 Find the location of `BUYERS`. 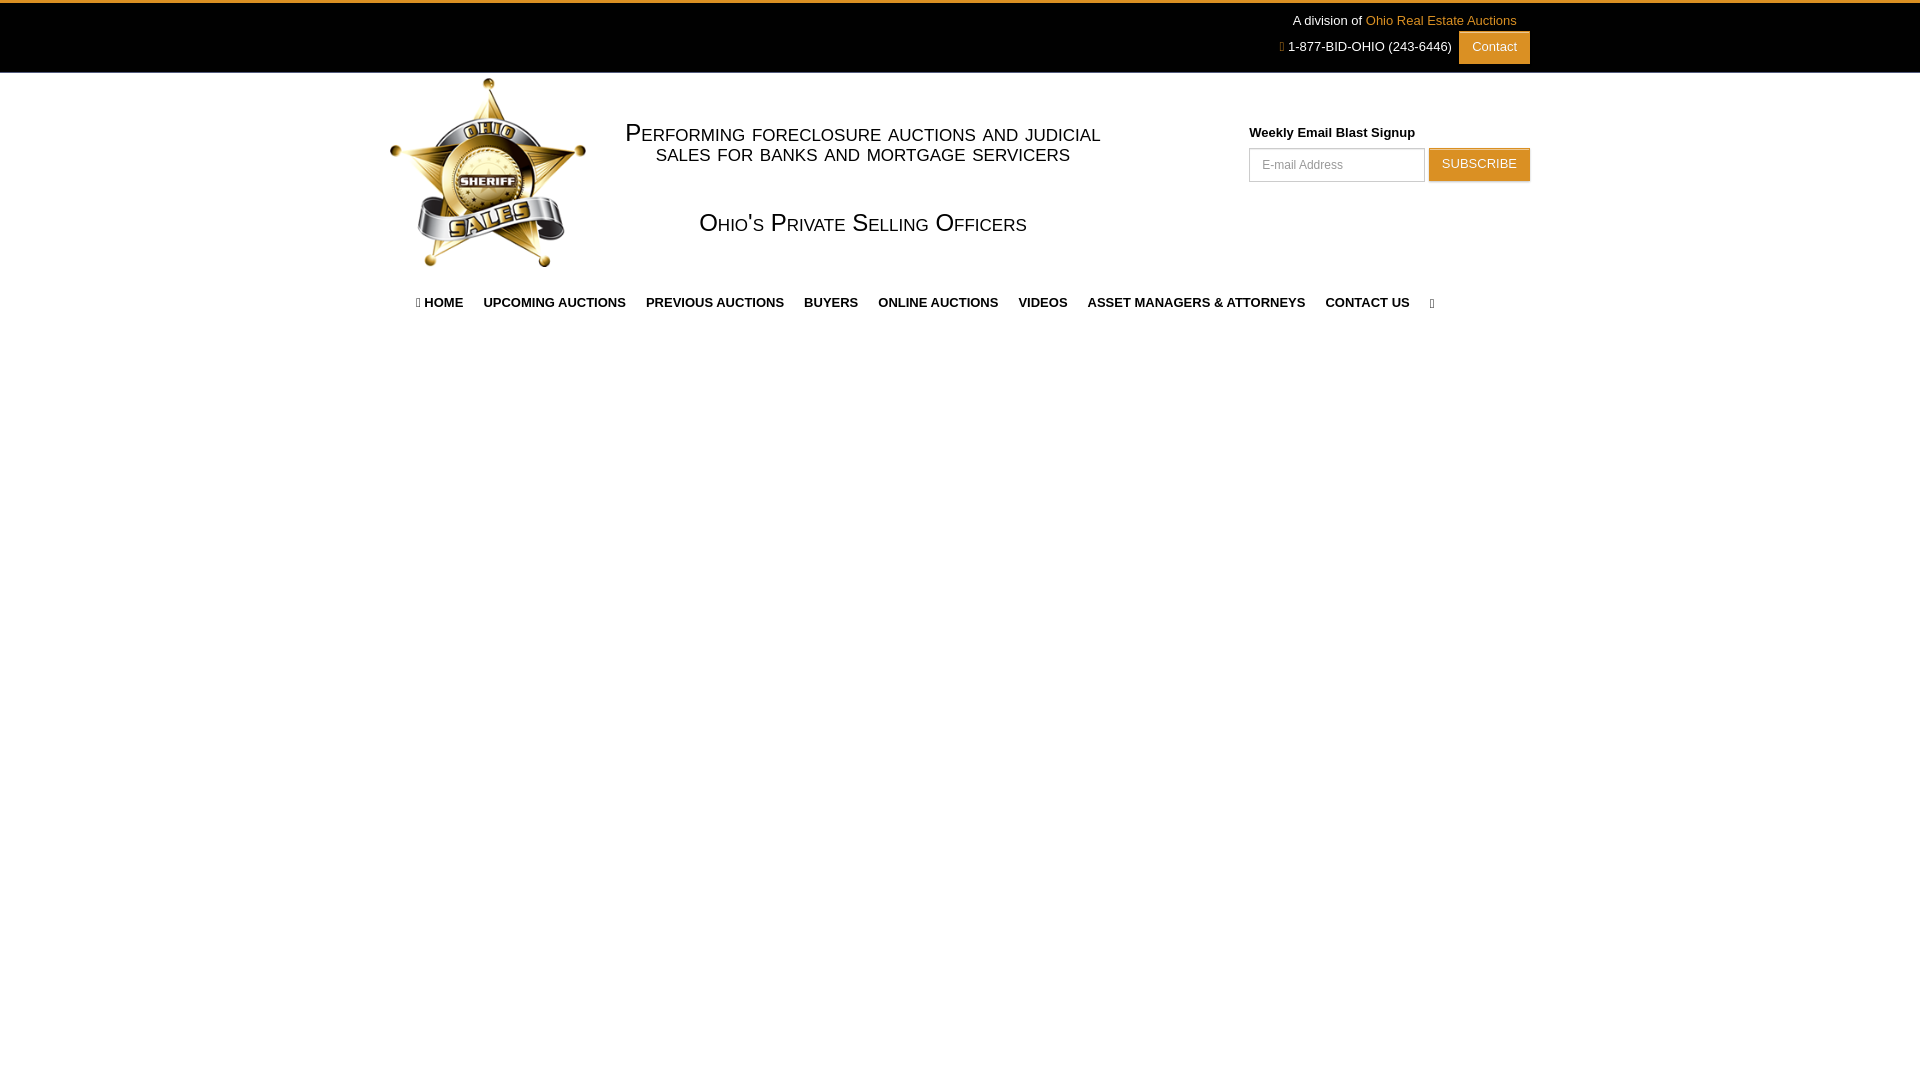

BUYERS is located at coordinates (830, 302).